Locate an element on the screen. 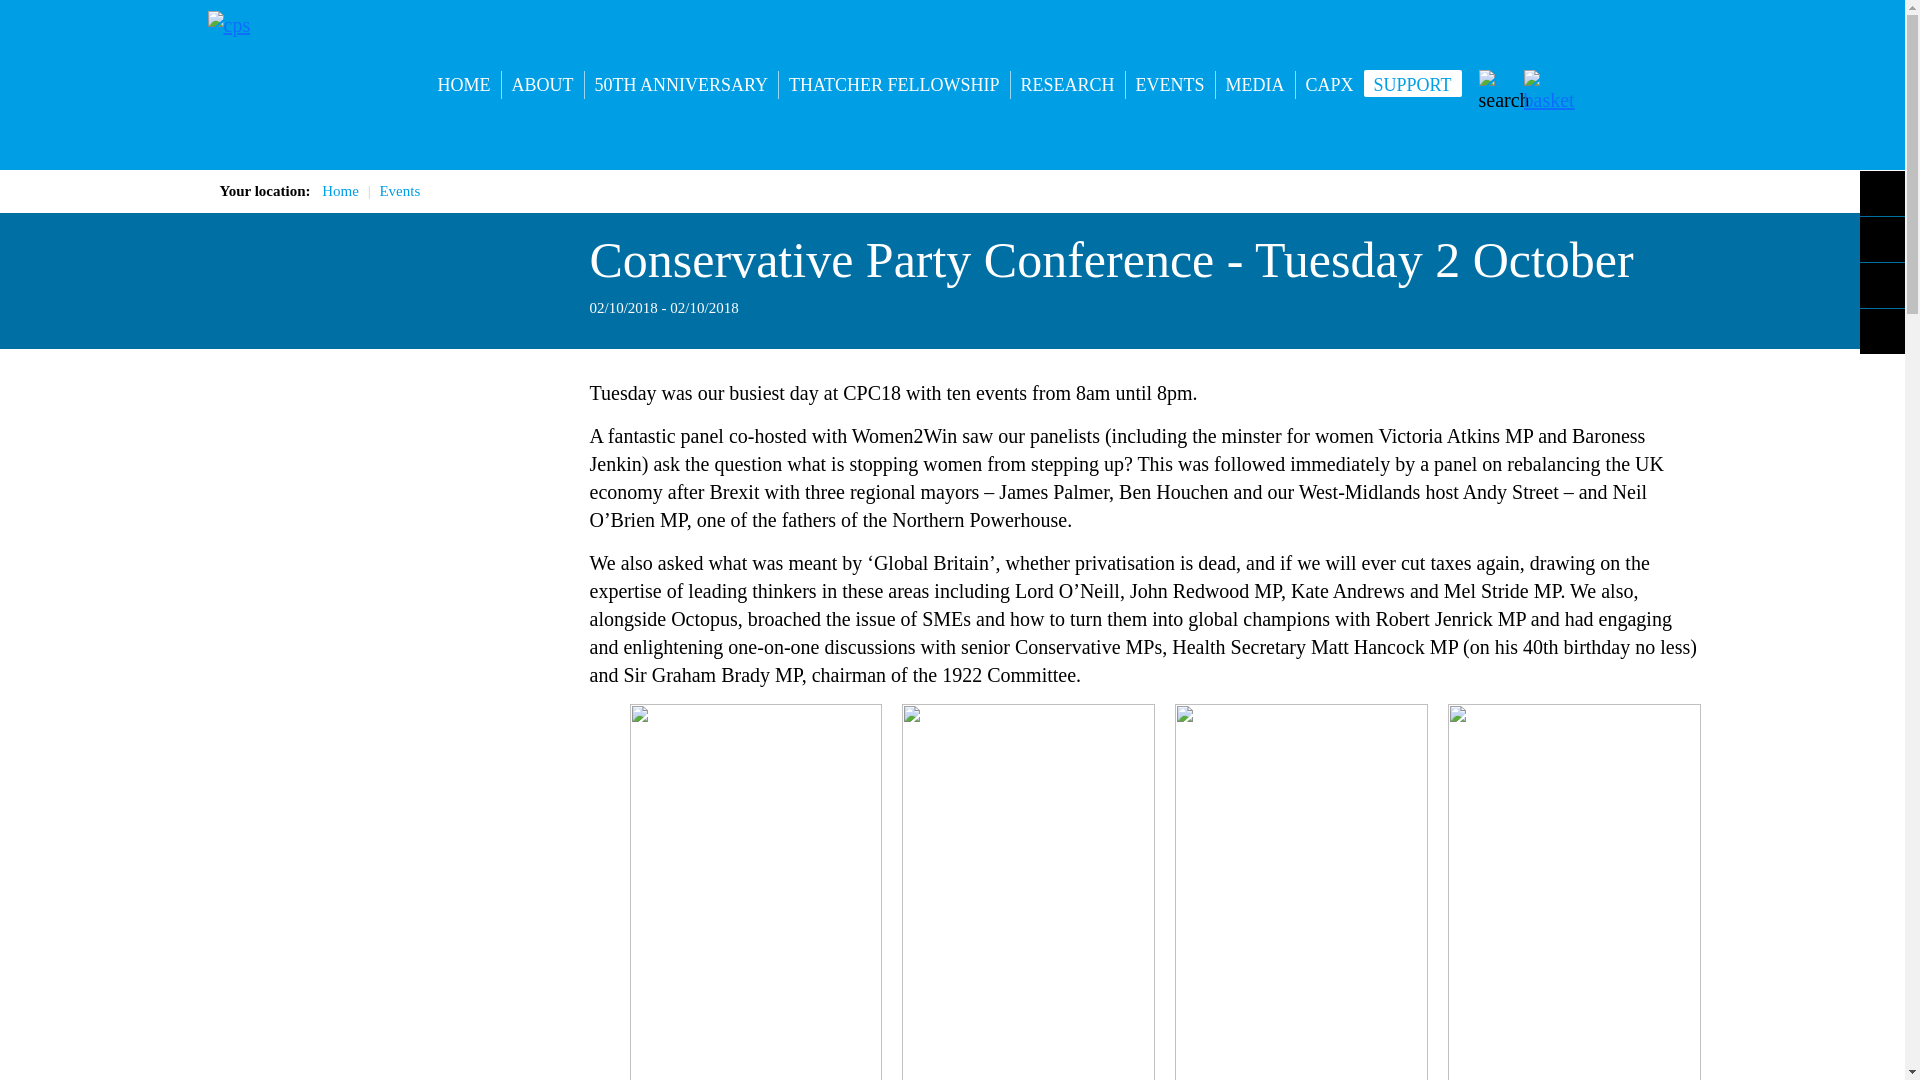  Home is located at coordinates (340, 190).